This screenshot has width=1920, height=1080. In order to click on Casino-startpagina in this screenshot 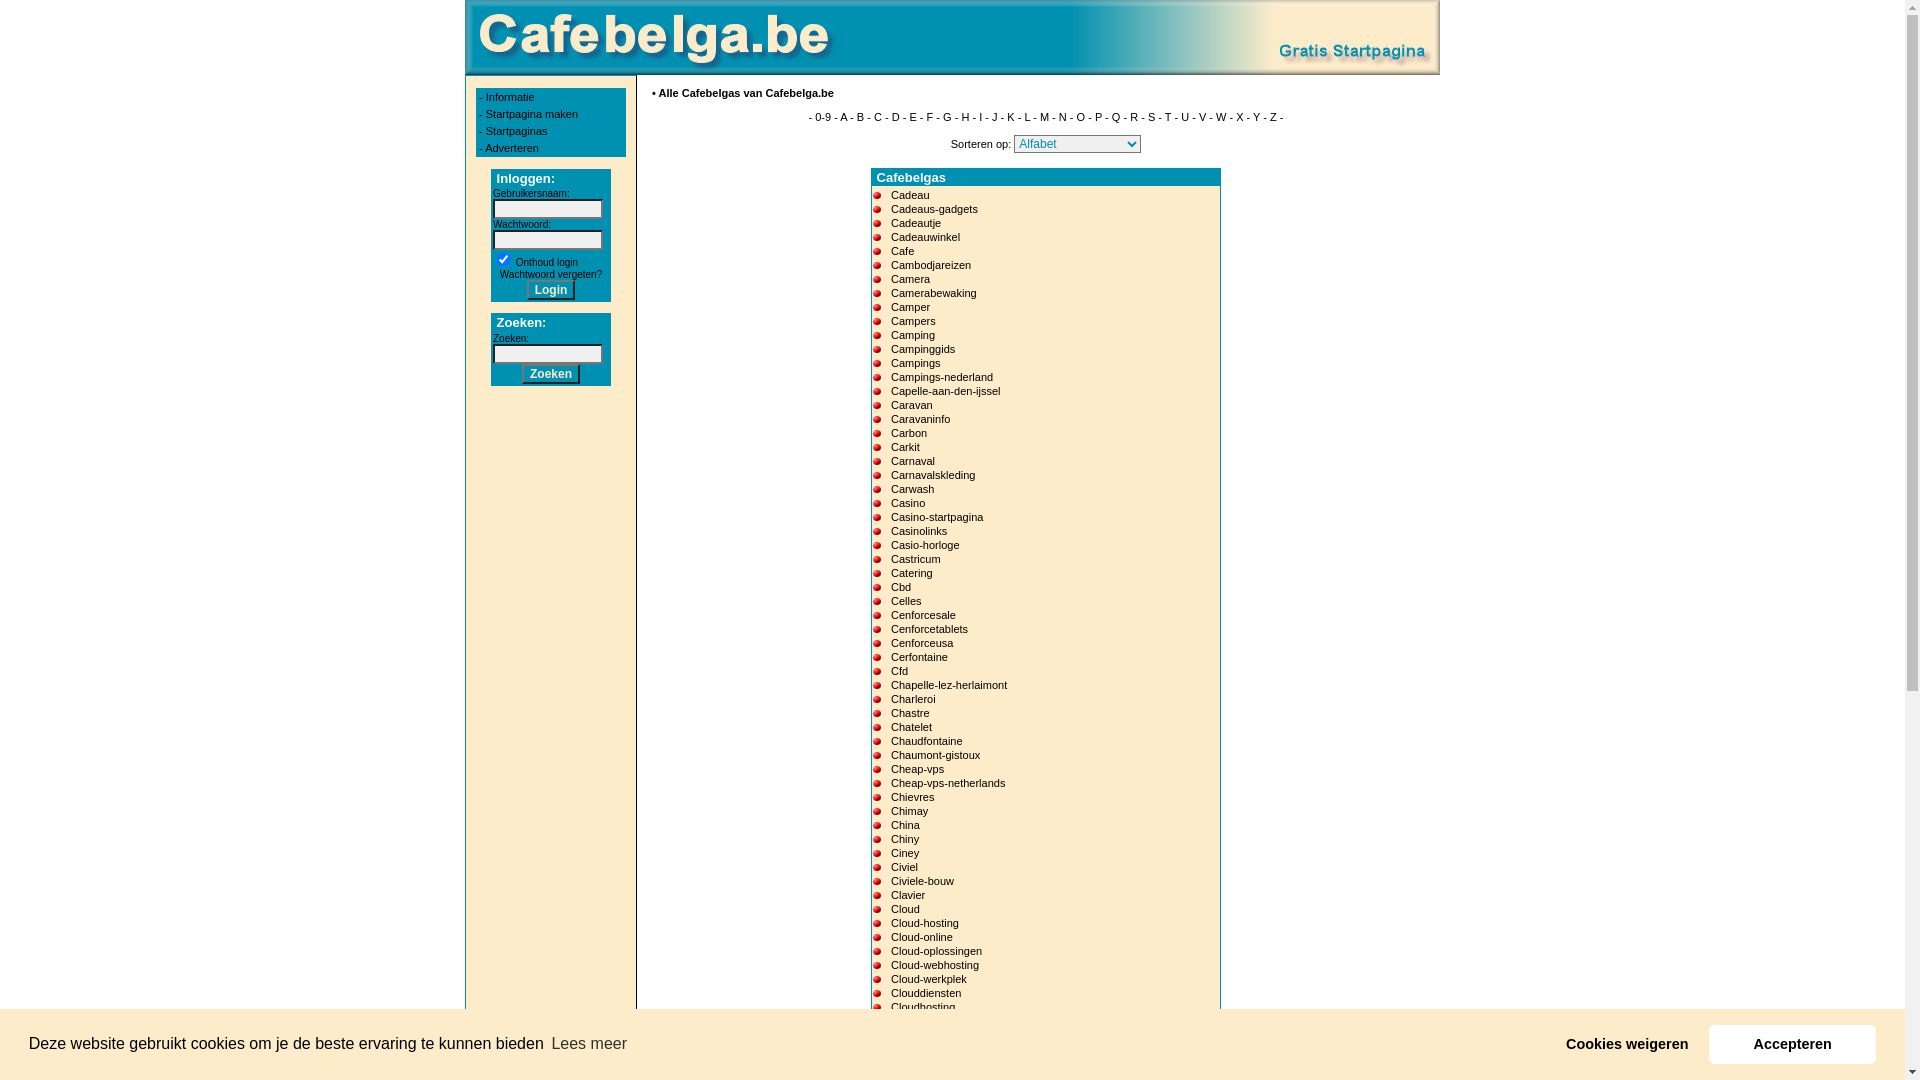, I will do `click(937, 517)`.